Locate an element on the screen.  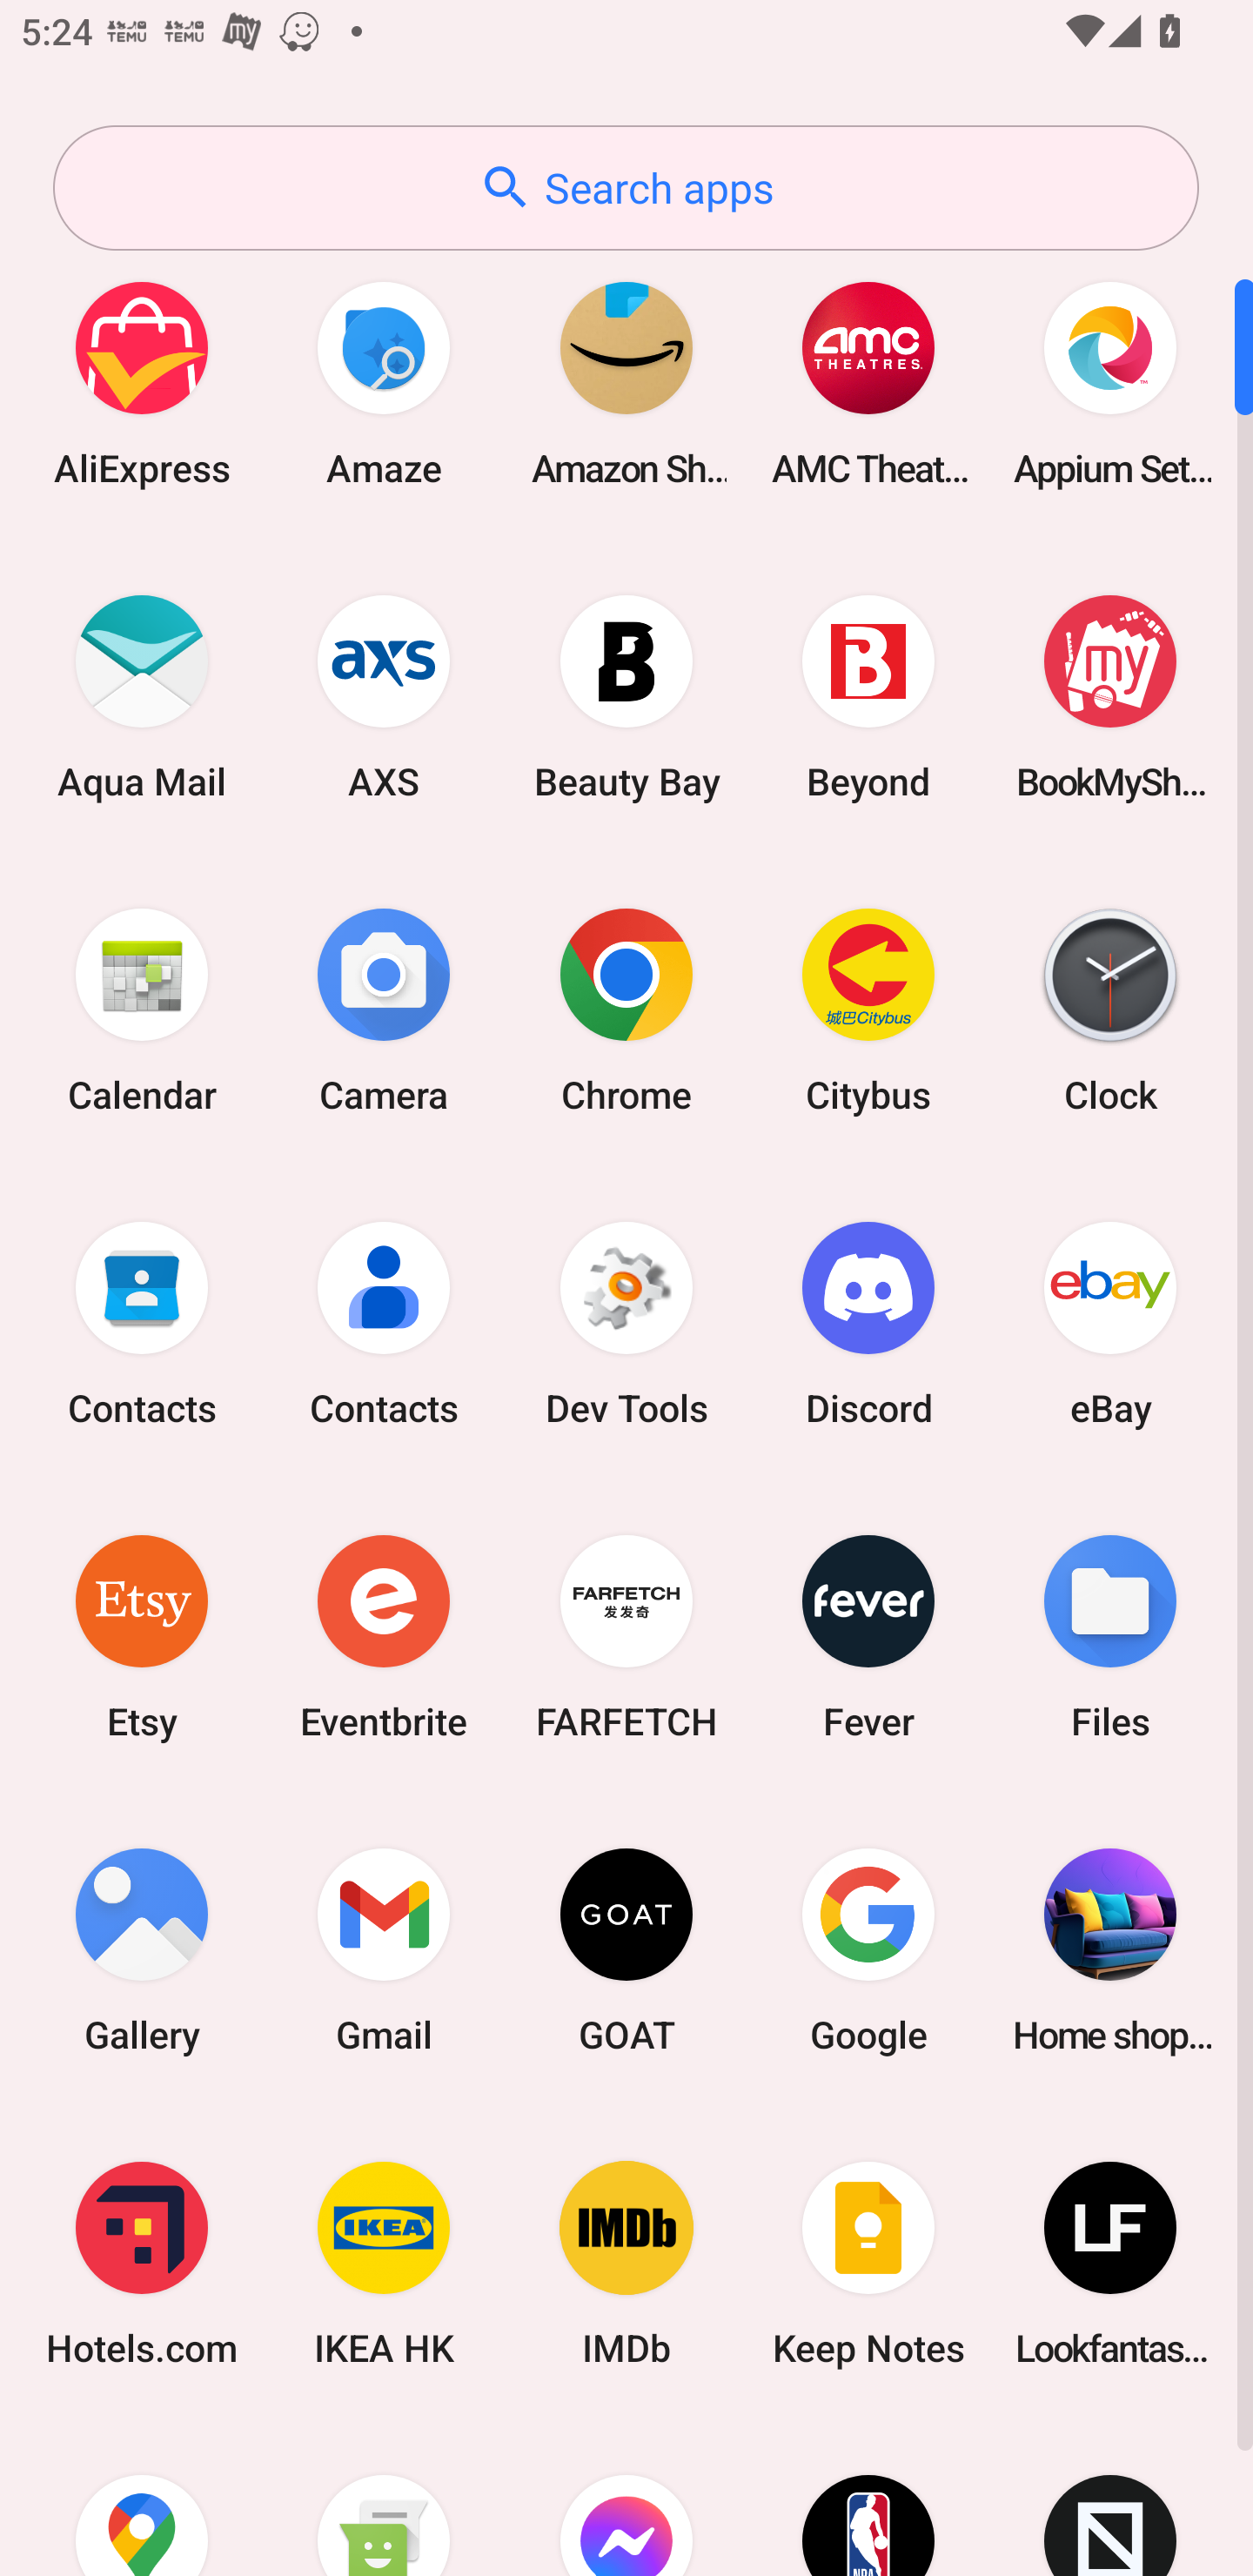
Files is located at coordinates (1110, 1636).